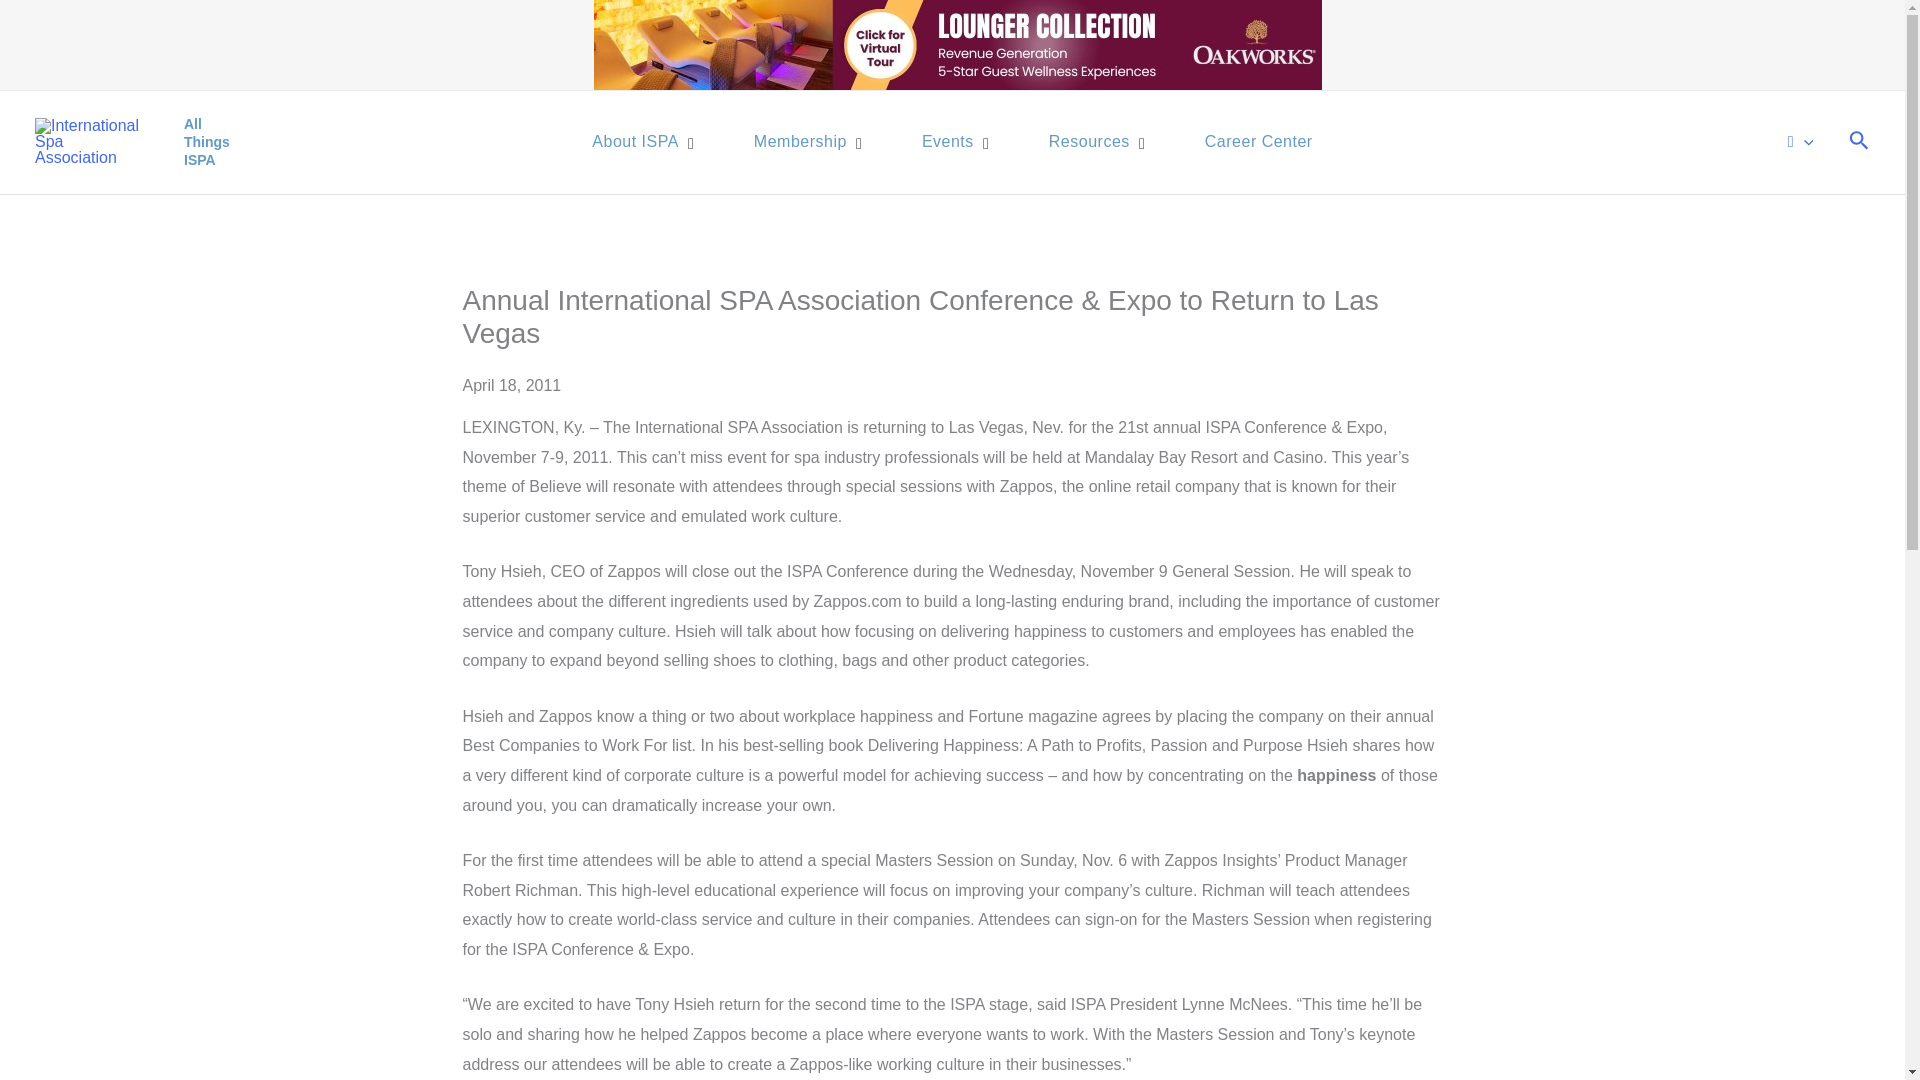 The width and height of the screenshot is (1920, 1080). What do you see at coordinates (952, 142) in the screenshot?
I see `Resources` at bounding box center [952, 142].